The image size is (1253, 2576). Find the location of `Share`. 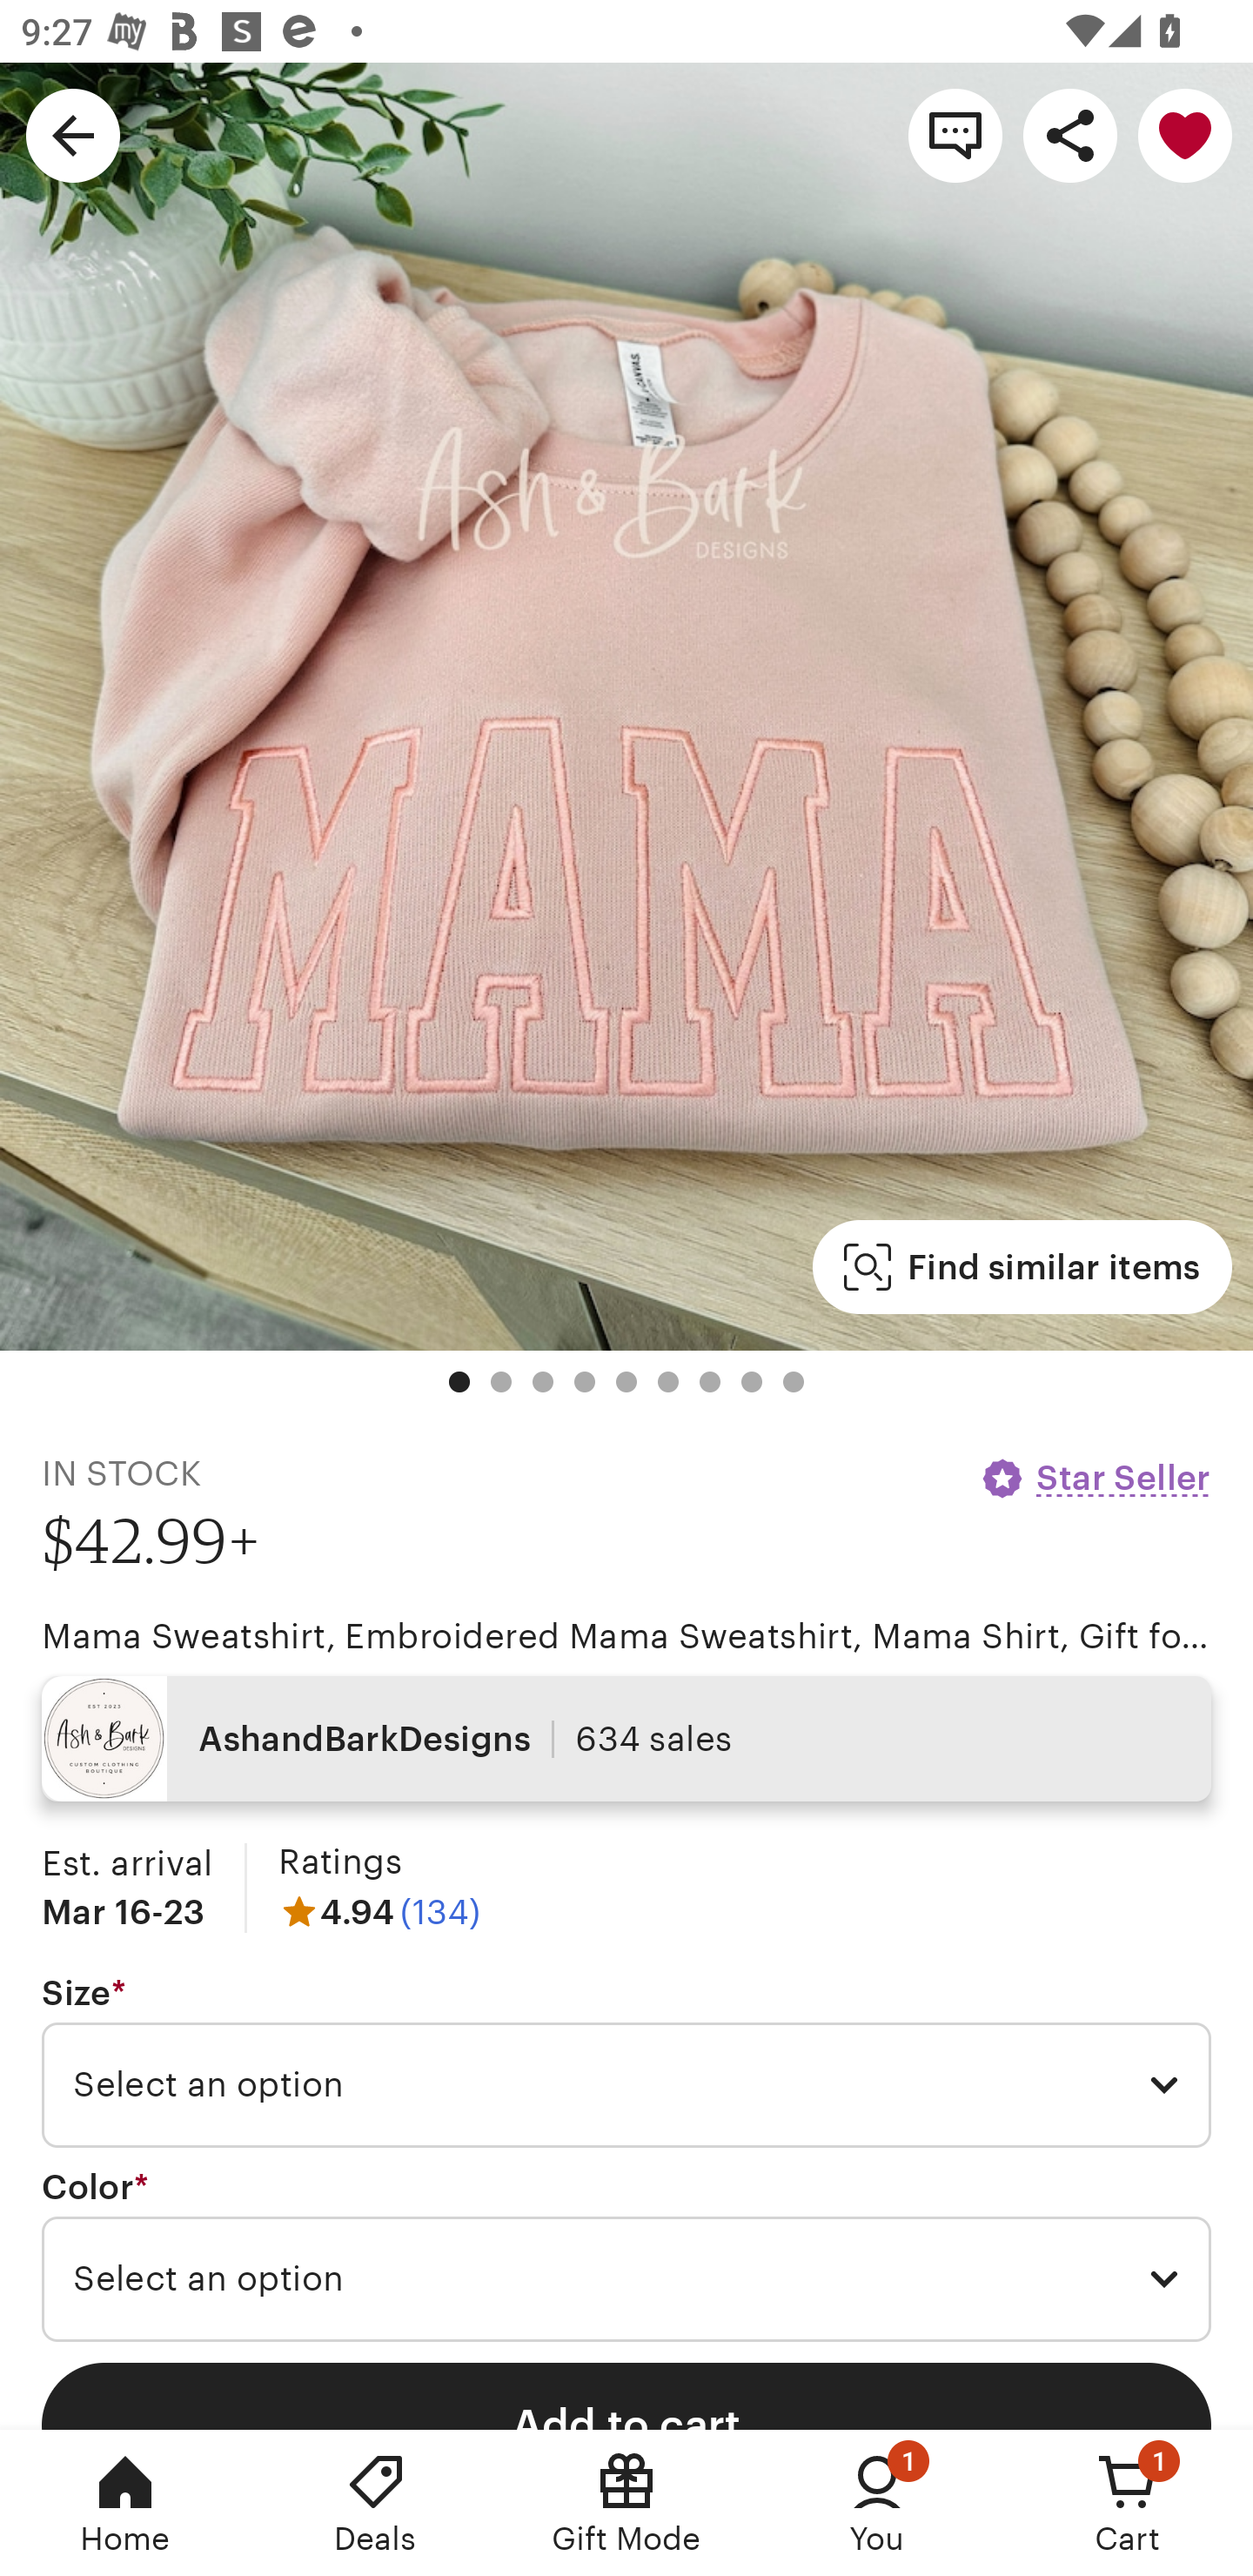

Share is located at coordinates (1070, 134).